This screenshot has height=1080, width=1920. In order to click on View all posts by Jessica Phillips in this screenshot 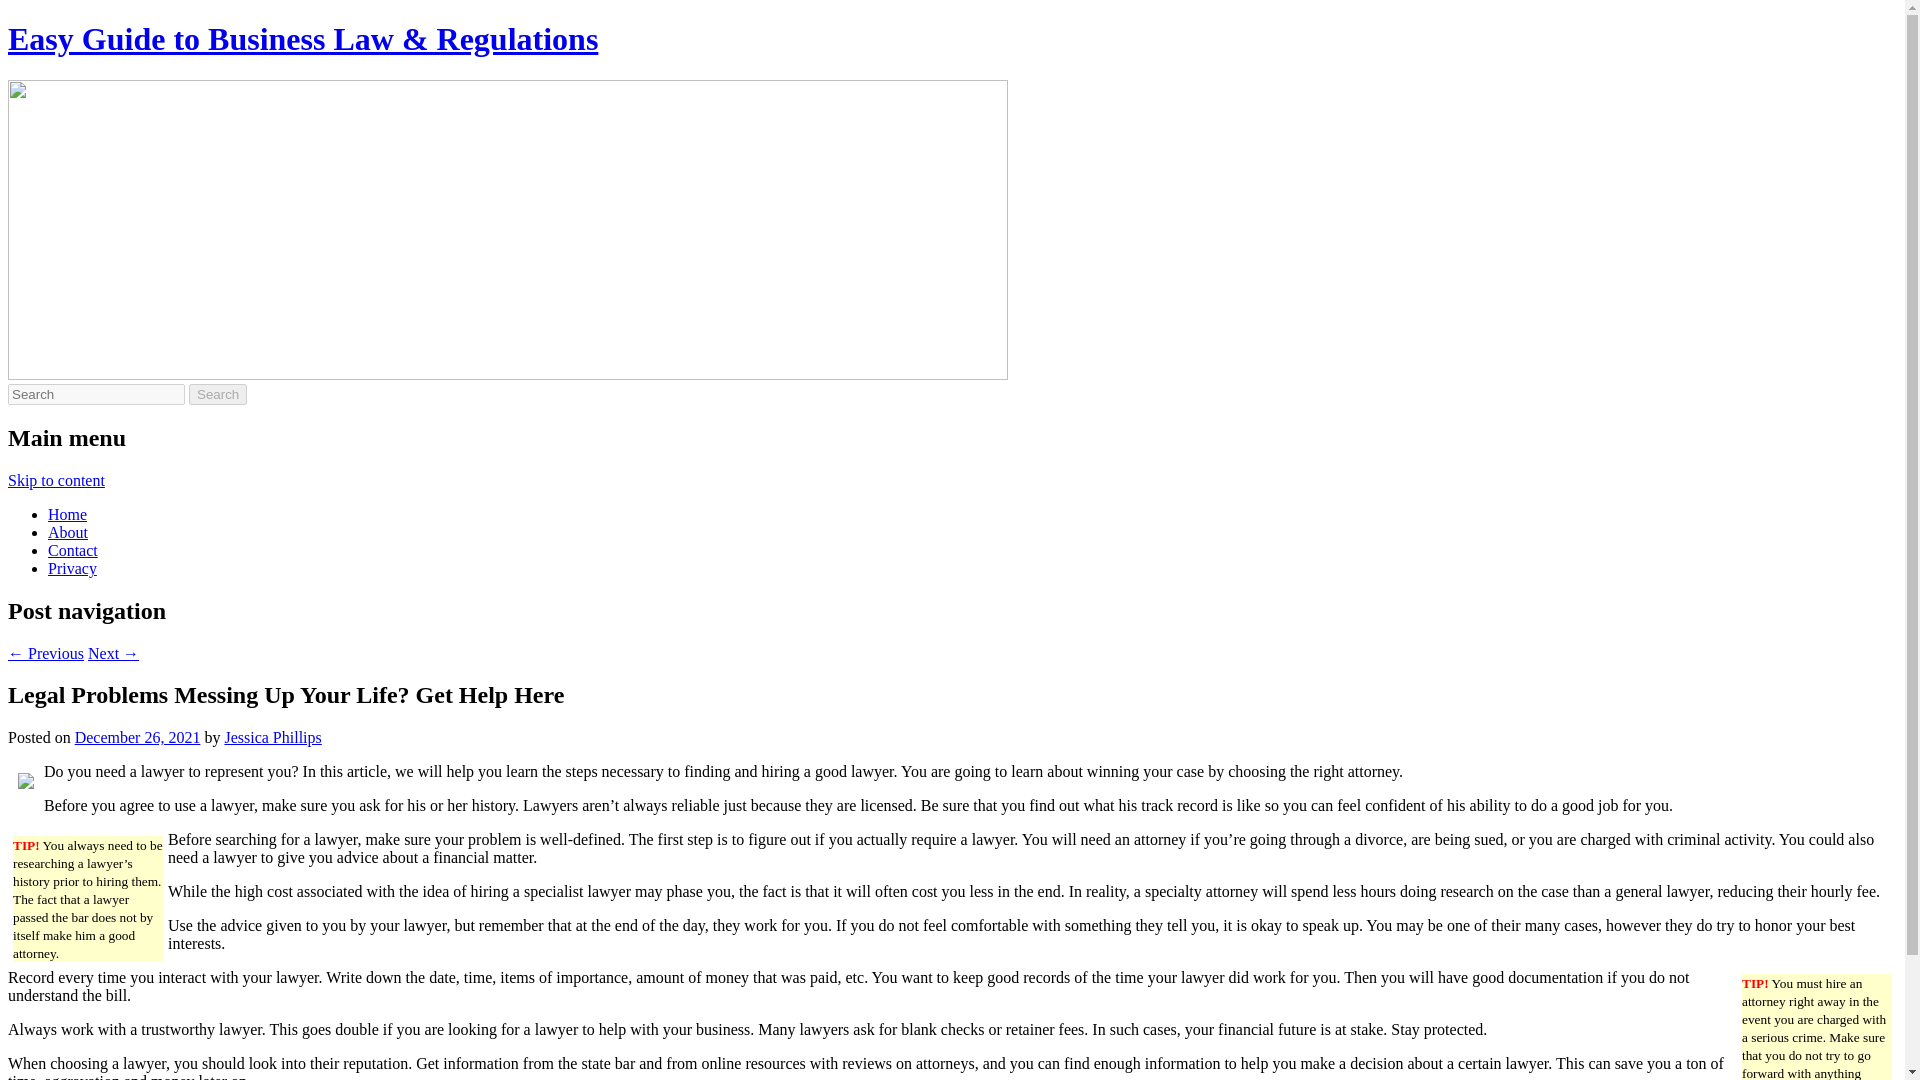, I will do `click(272, 738)`.